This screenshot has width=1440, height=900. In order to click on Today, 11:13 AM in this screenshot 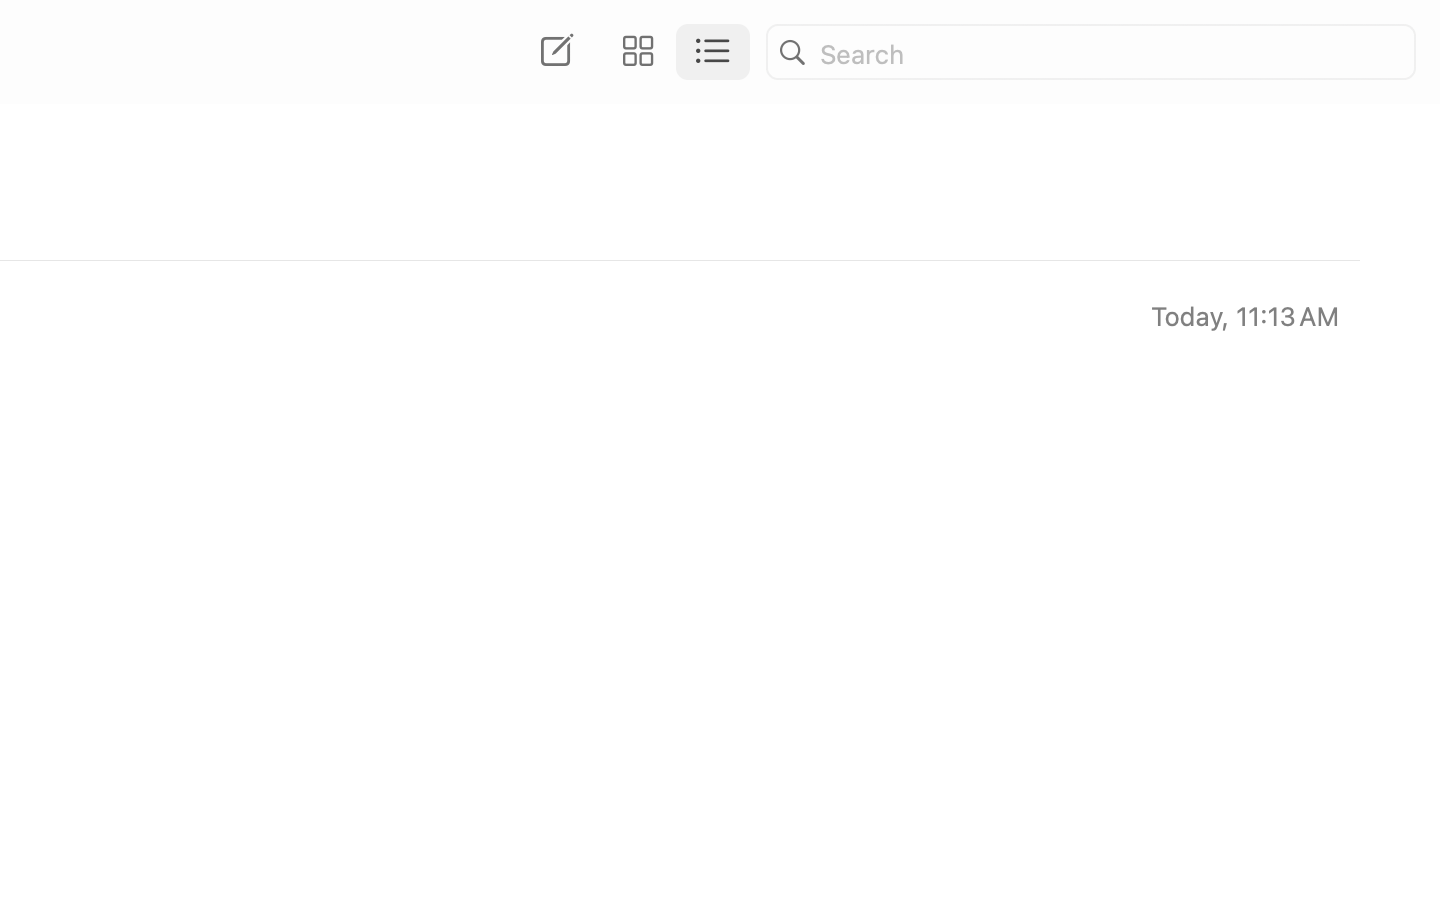, I will do `click(1244, 316)`.